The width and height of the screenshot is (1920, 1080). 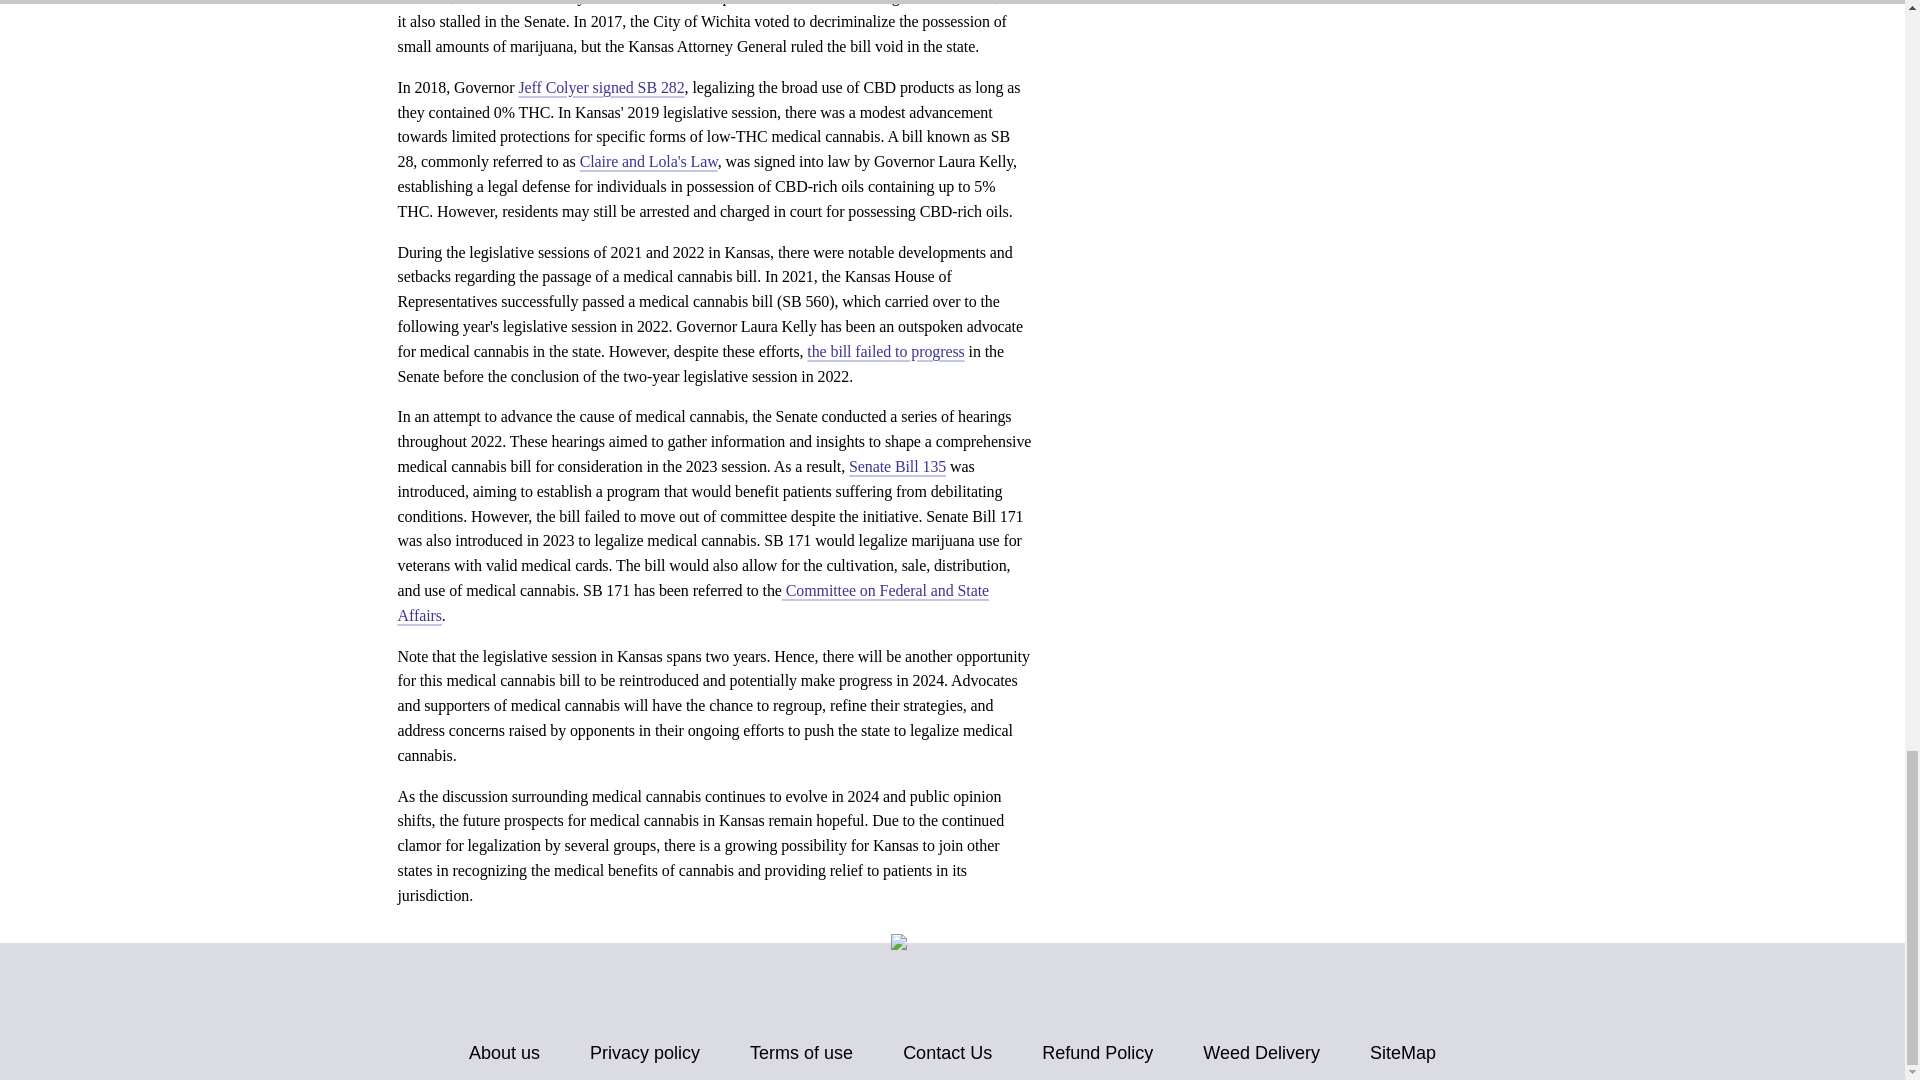 What do you see at coordinates (694, 603) in the screenshot?
I see `Committee on Federal and State Affairs` at bounding box center [694, 603].